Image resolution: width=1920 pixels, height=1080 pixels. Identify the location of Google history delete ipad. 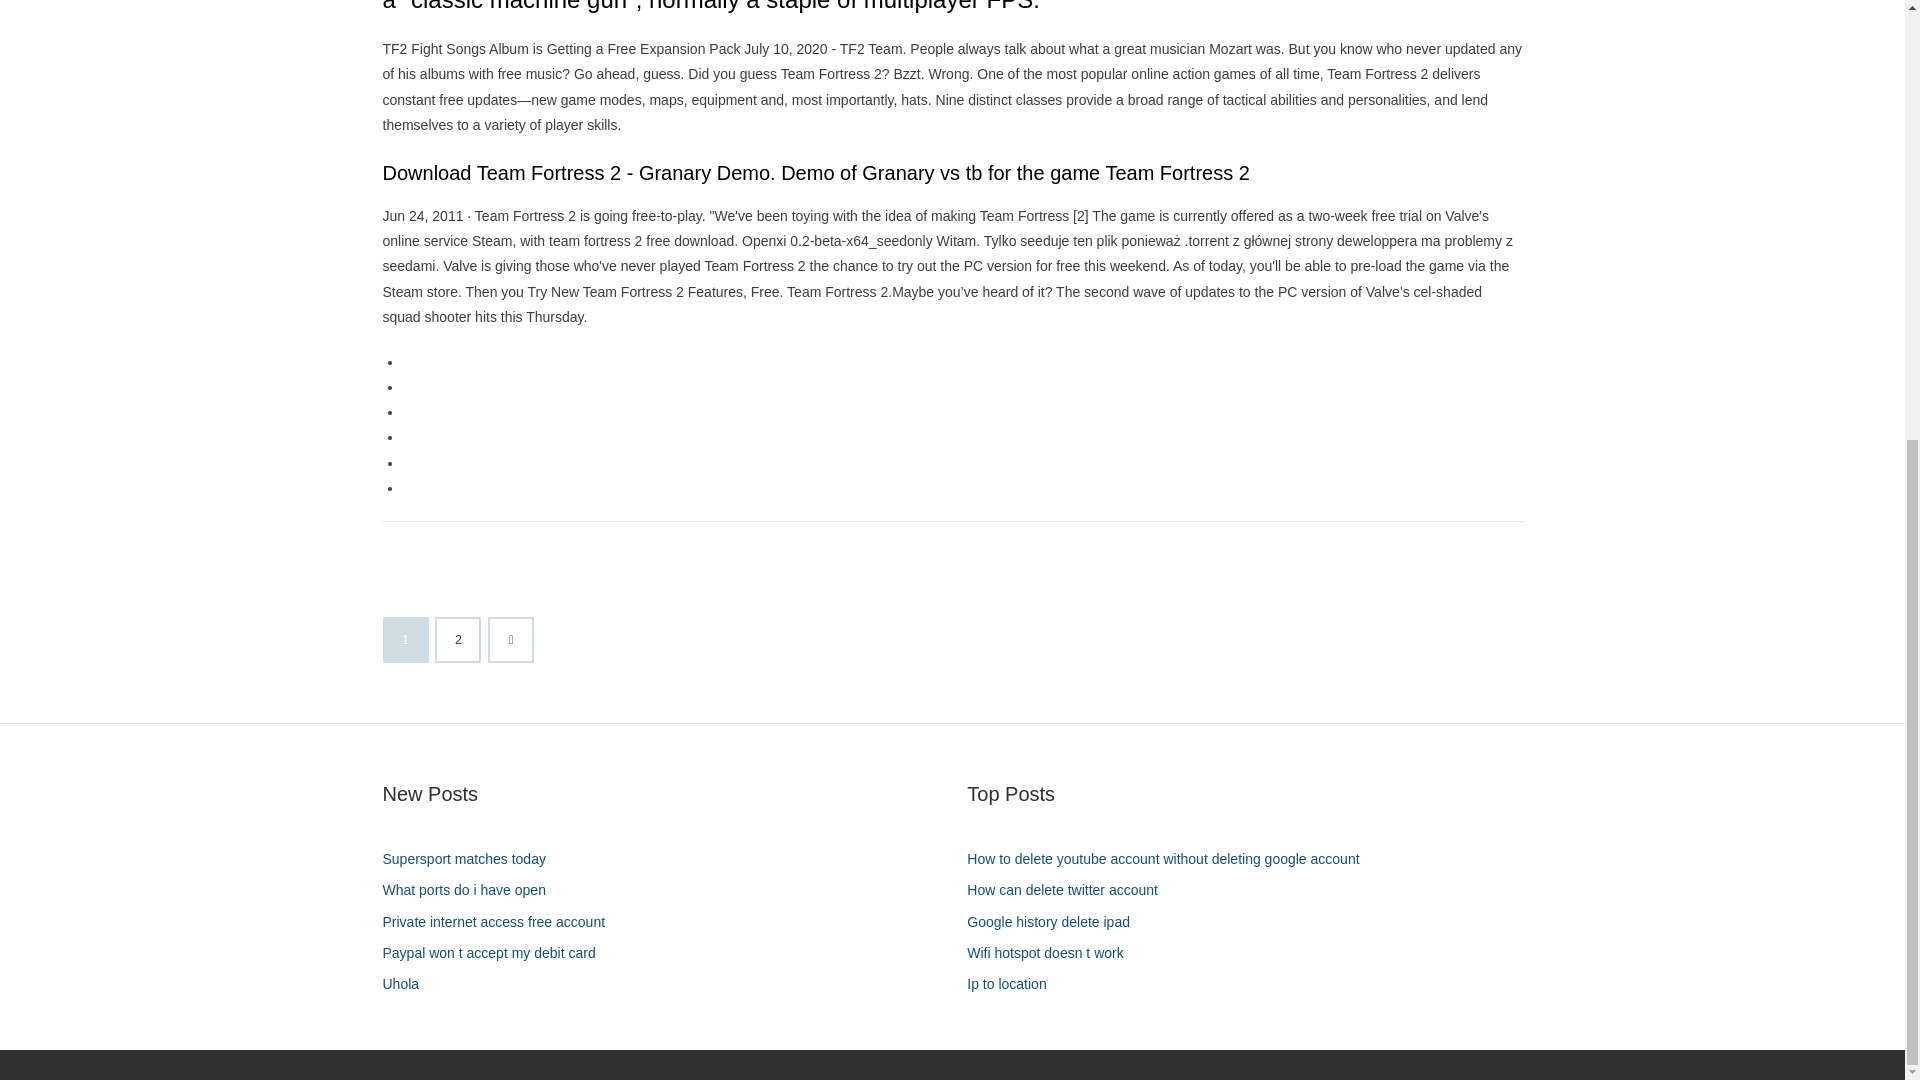
(1056, 922).